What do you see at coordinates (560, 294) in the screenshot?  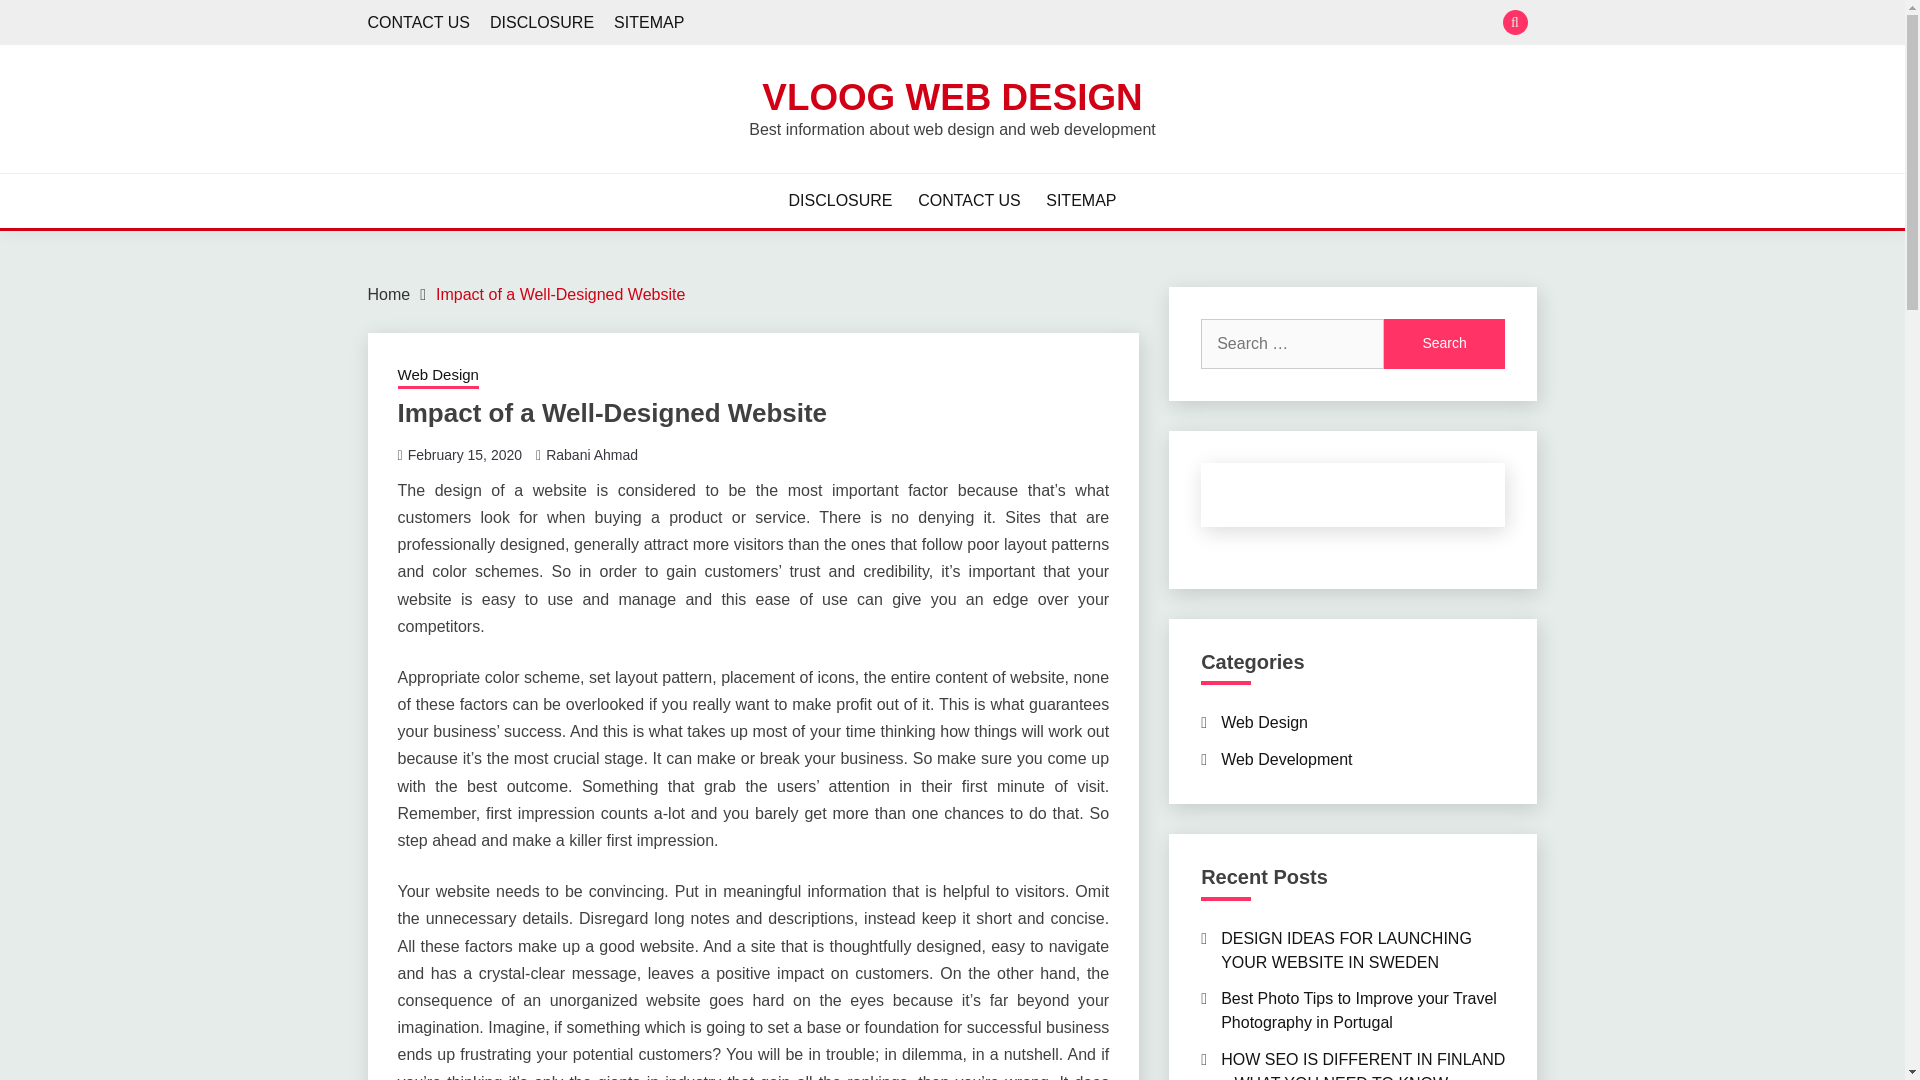 I see `Impact of a Well-Designed Website` at bounding box center [560, 294].